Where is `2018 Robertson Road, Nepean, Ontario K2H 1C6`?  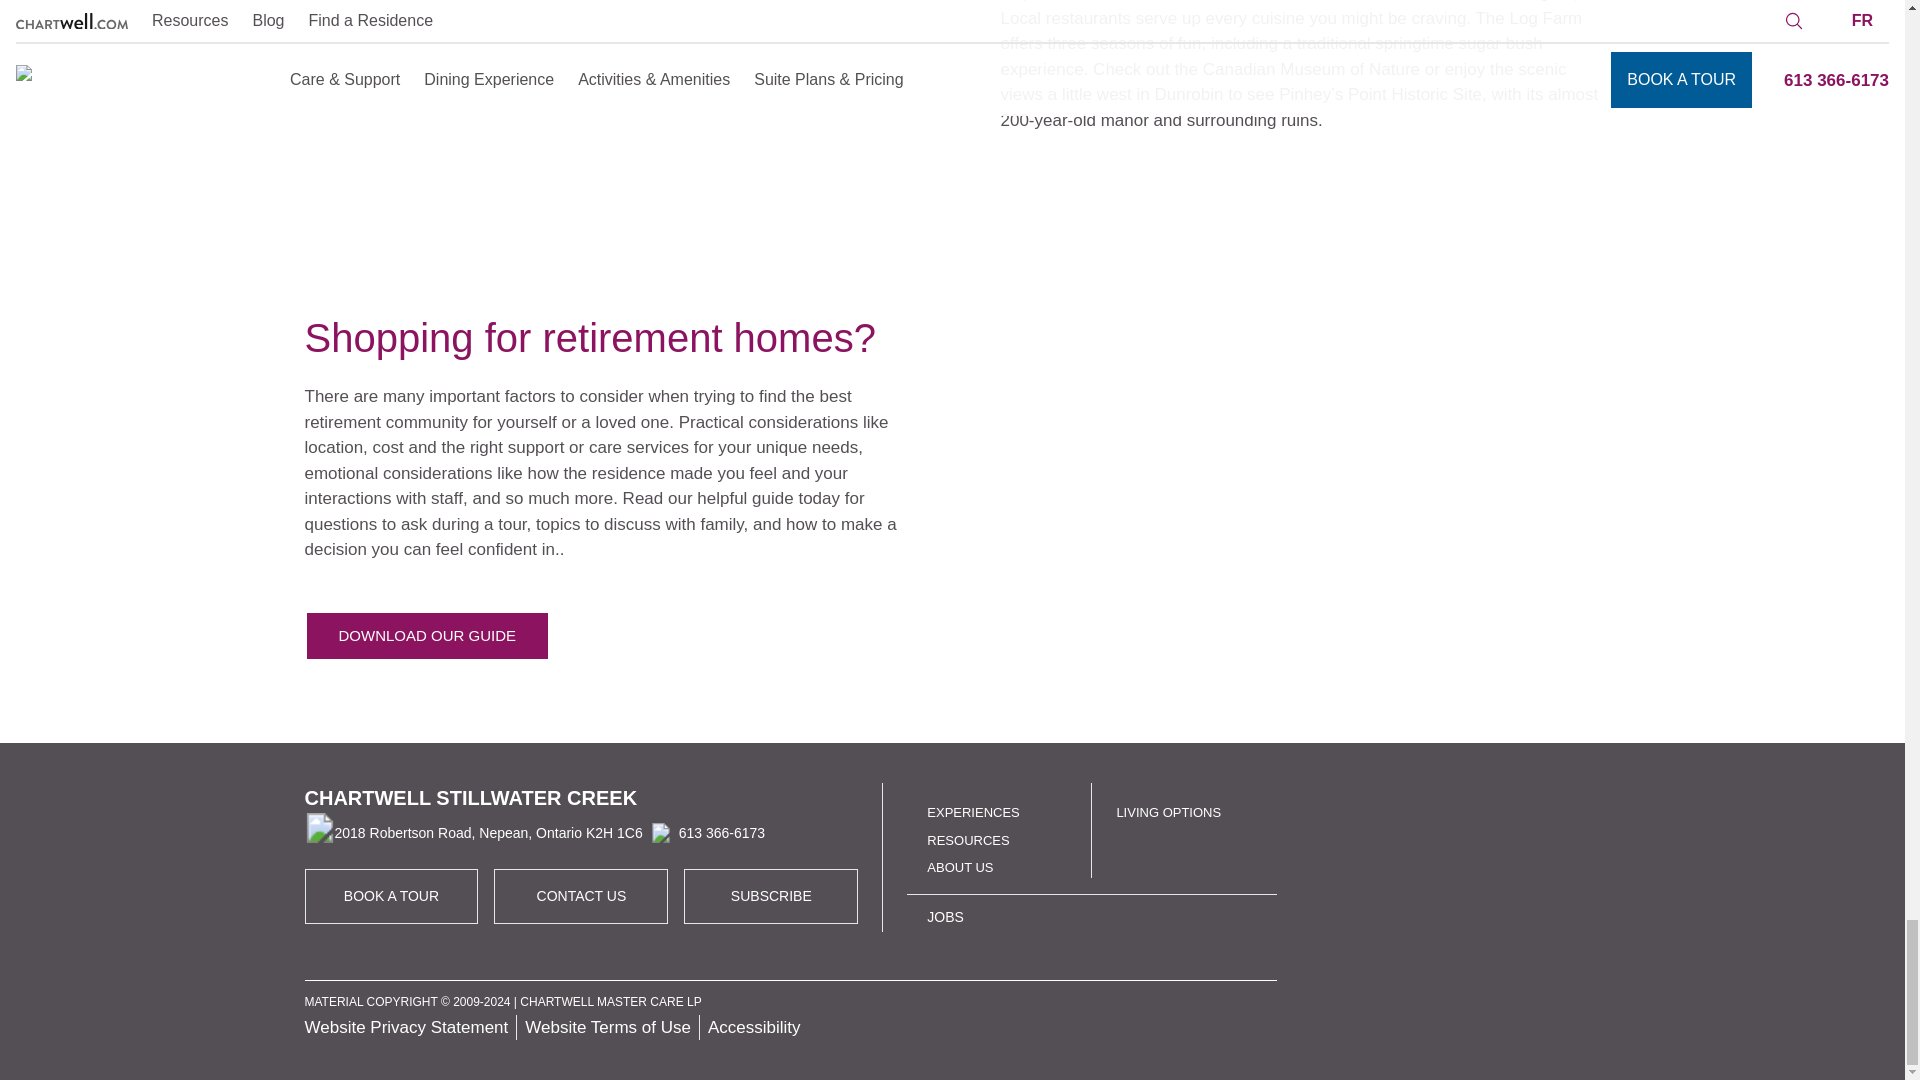
2018 Robertson Road, Nepean, Ontario K2H 1C6 is located at coordinates (472, 833).